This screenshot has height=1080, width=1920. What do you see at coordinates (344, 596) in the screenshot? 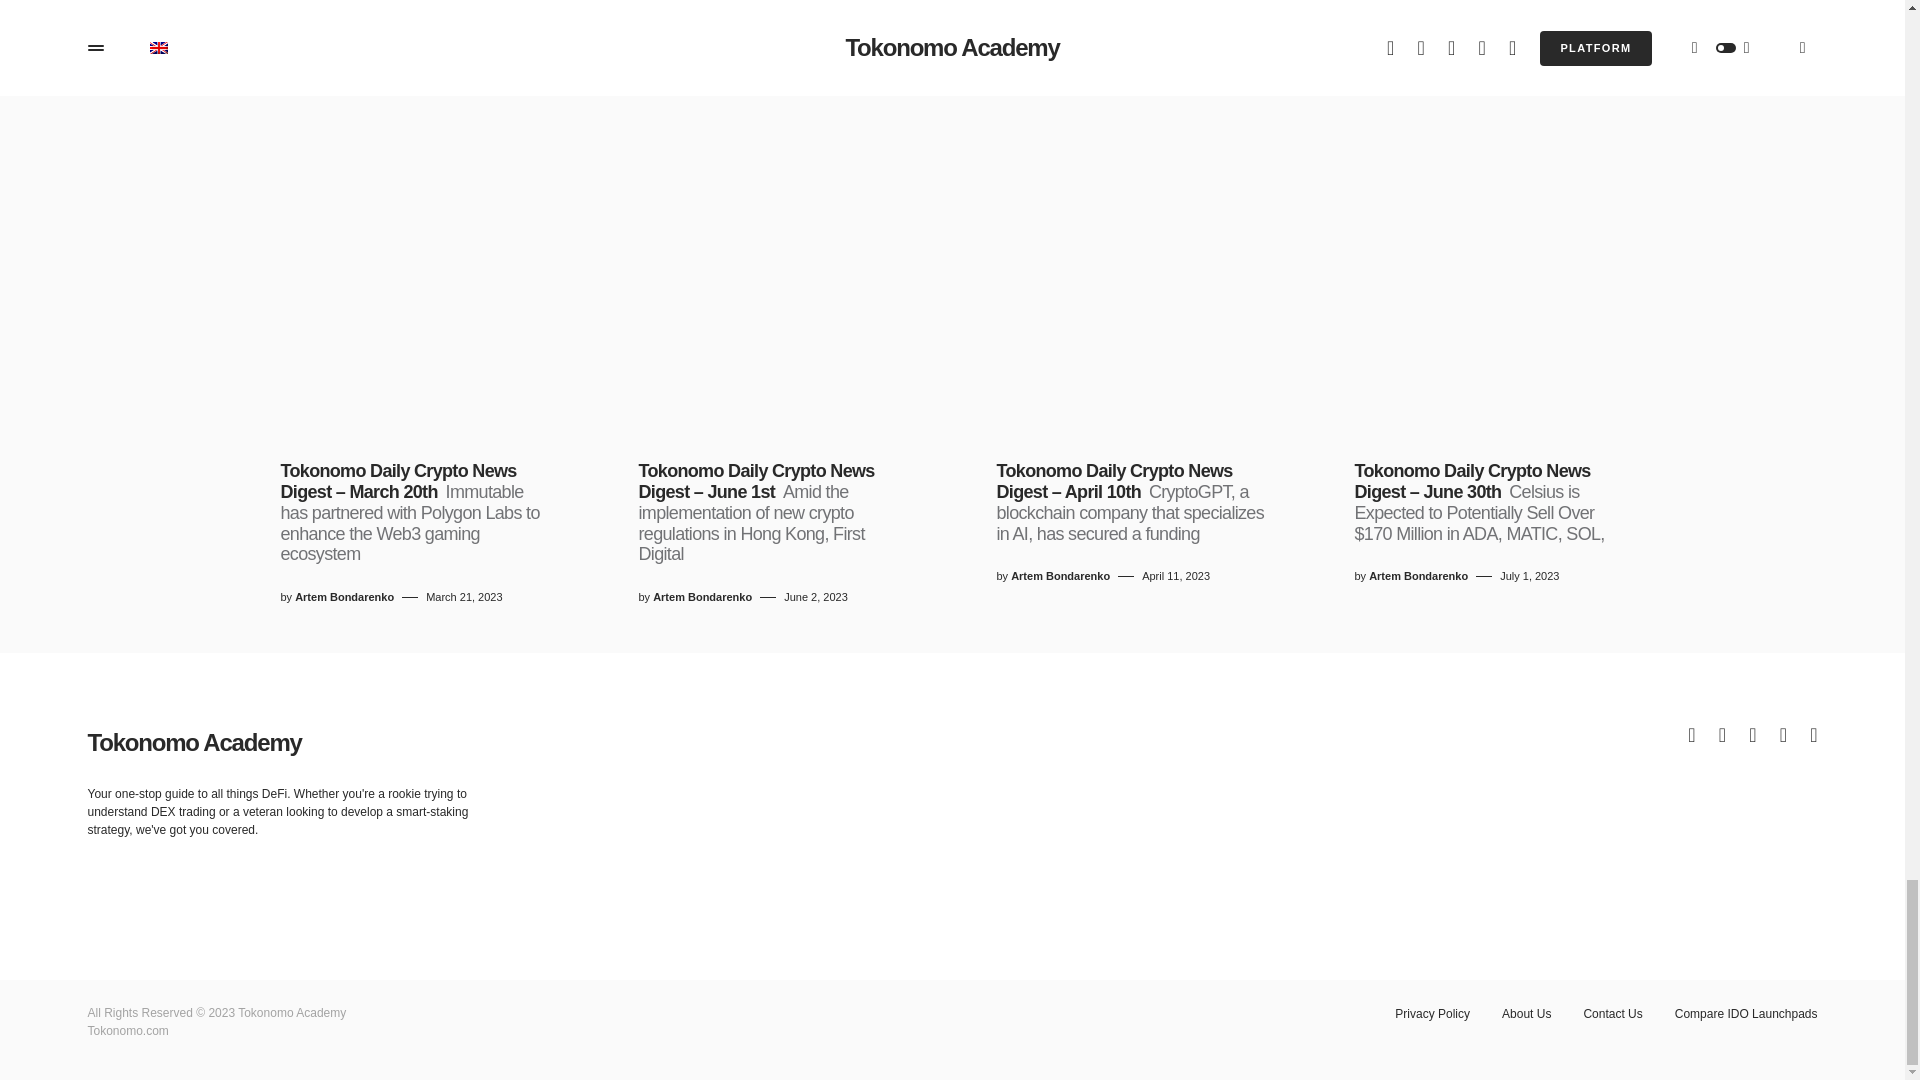
I see `View all posts by Artem Bondarenko` at bounding box center [344, 596].